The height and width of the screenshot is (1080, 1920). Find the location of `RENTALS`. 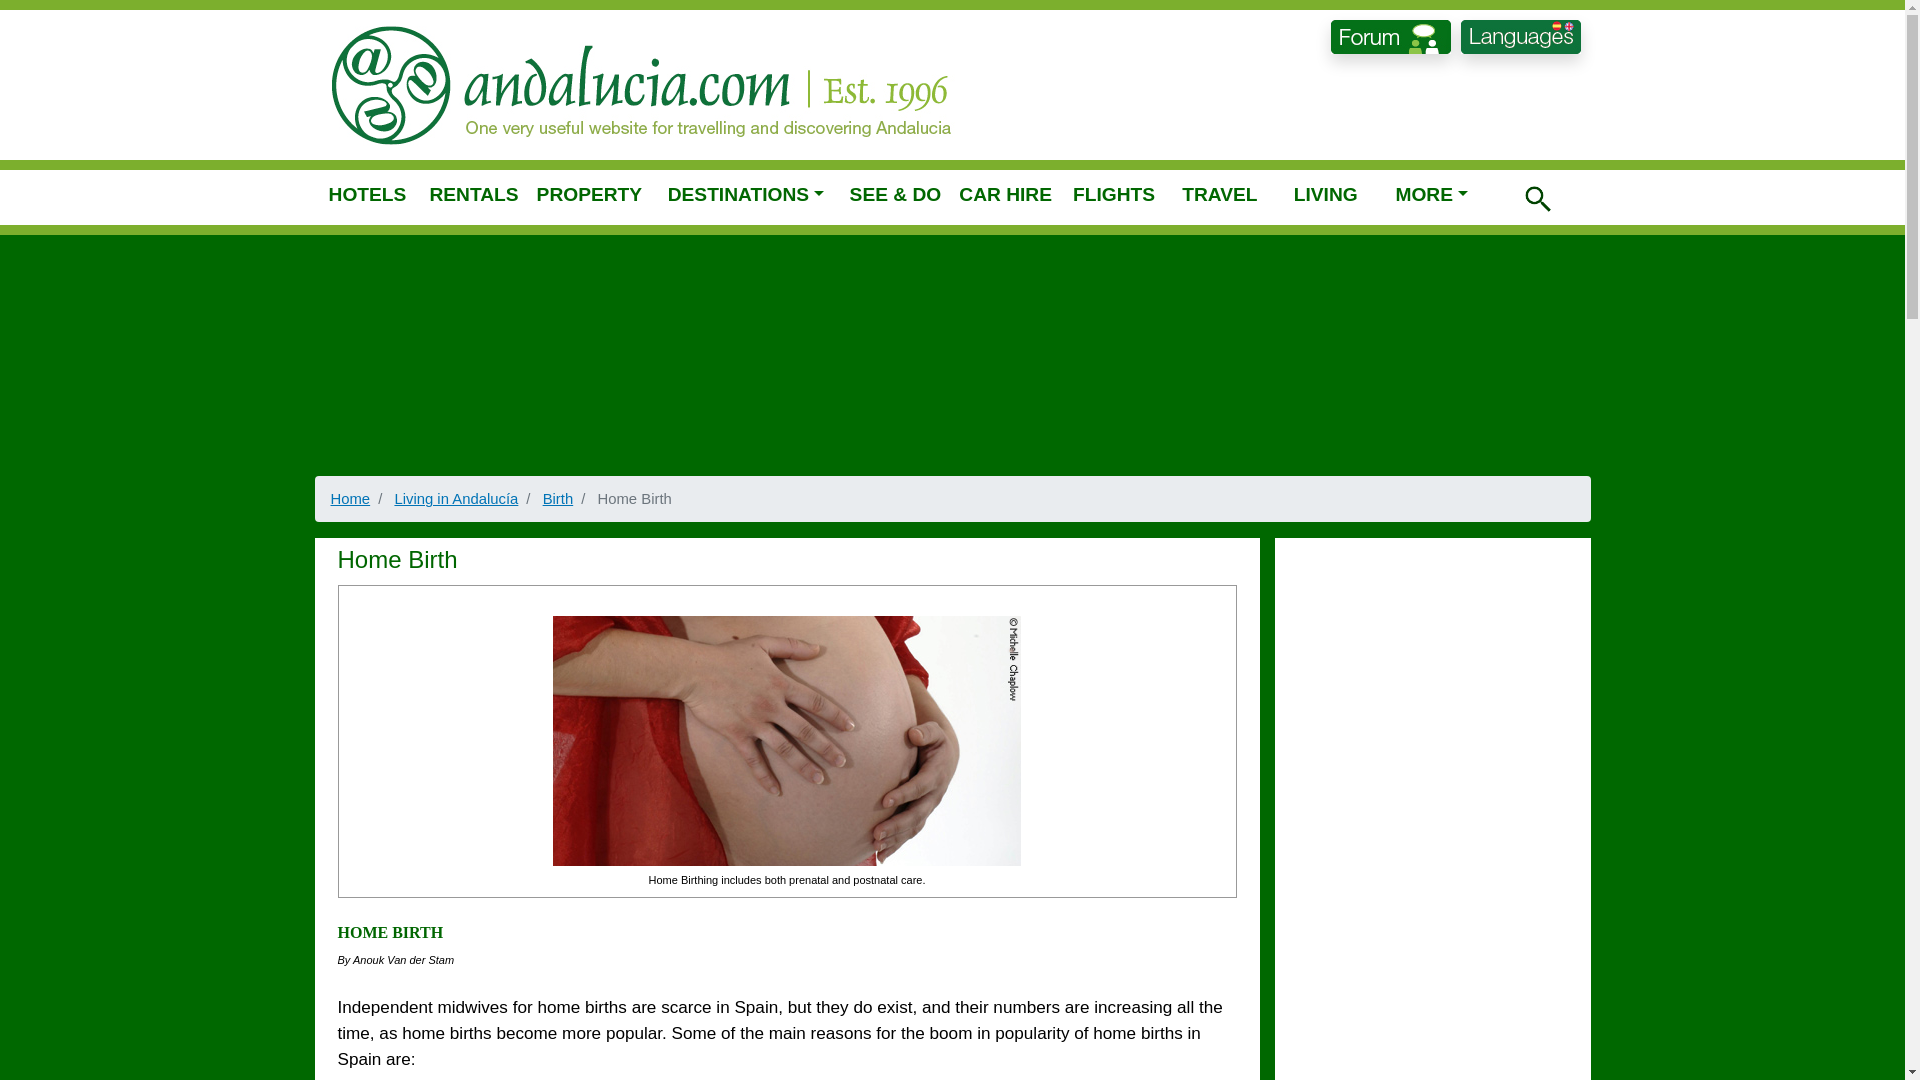

RENTALS is located at coordinates (473, 194).